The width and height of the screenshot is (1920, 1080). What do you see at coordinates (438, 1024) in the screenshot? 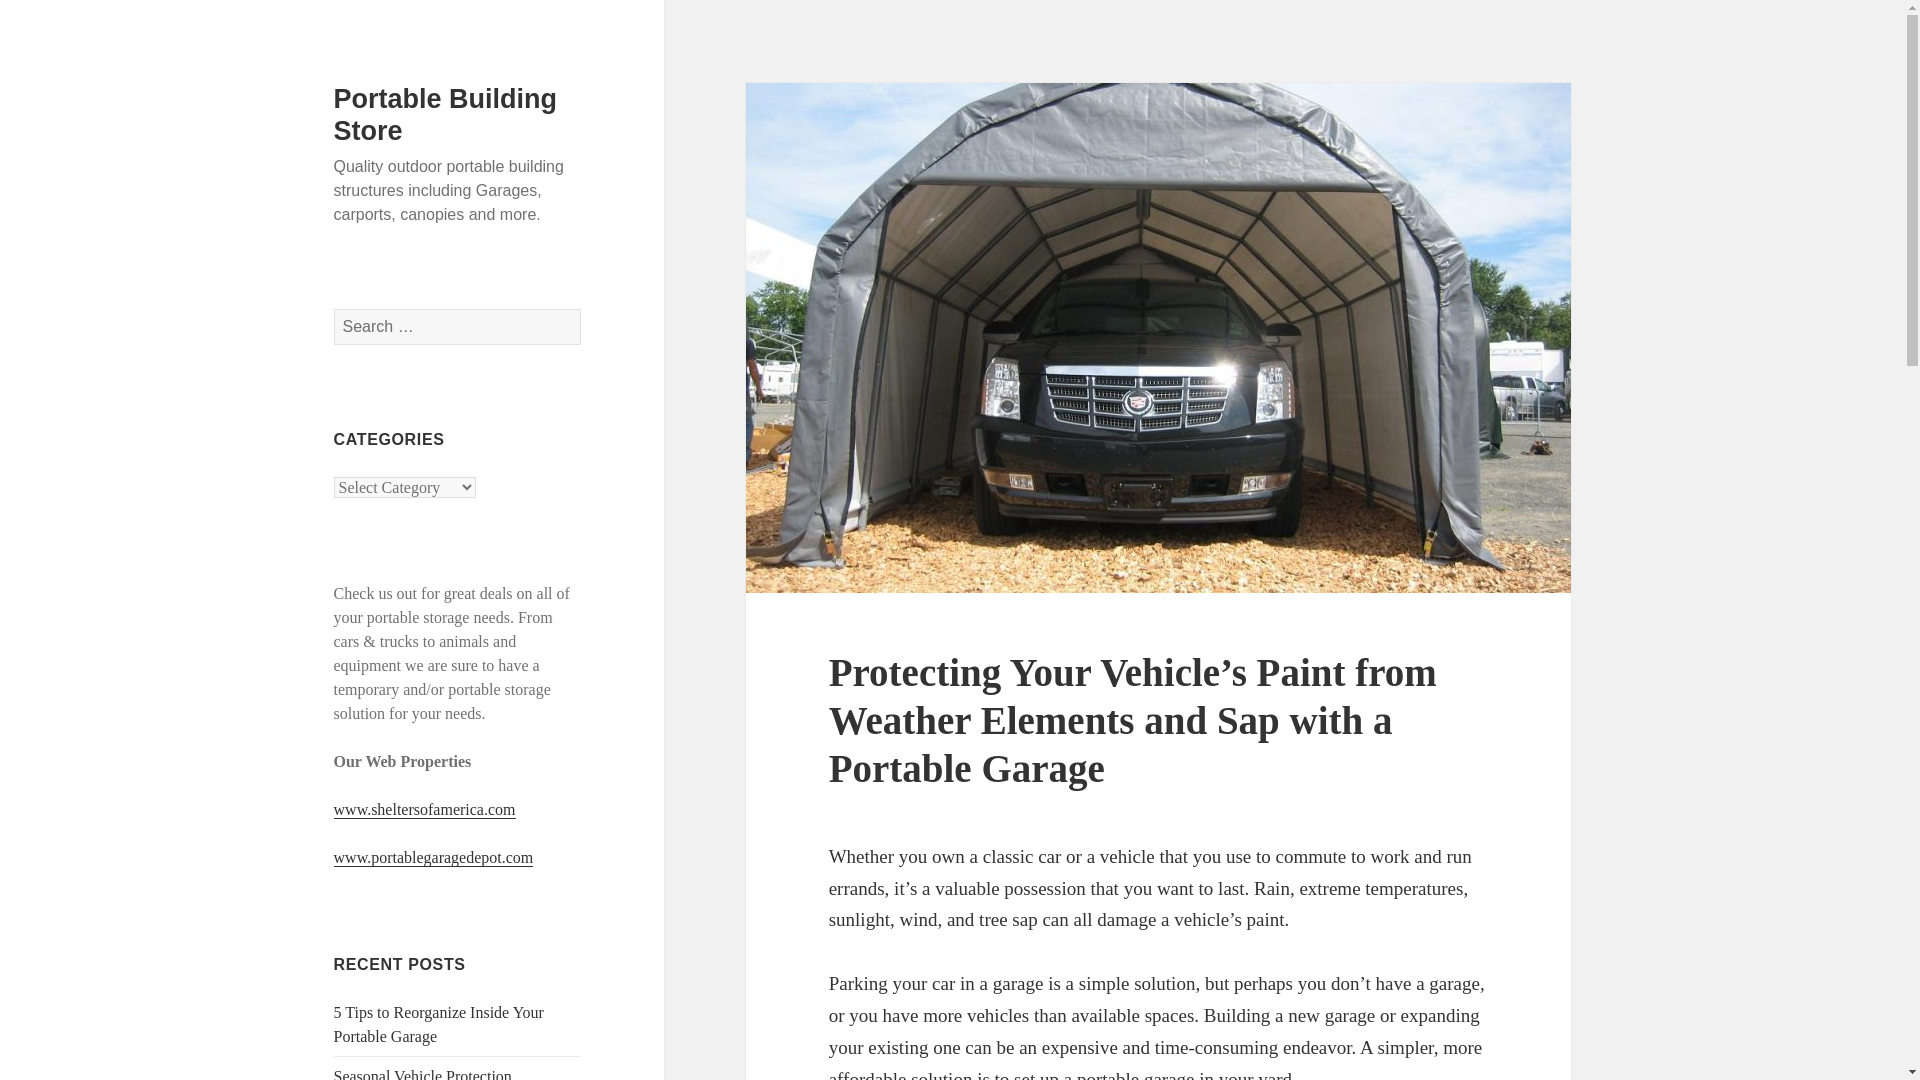
I see `5 Tips to Reorganize Inside Your Portable Garage` at bounding box center [438, 1024].